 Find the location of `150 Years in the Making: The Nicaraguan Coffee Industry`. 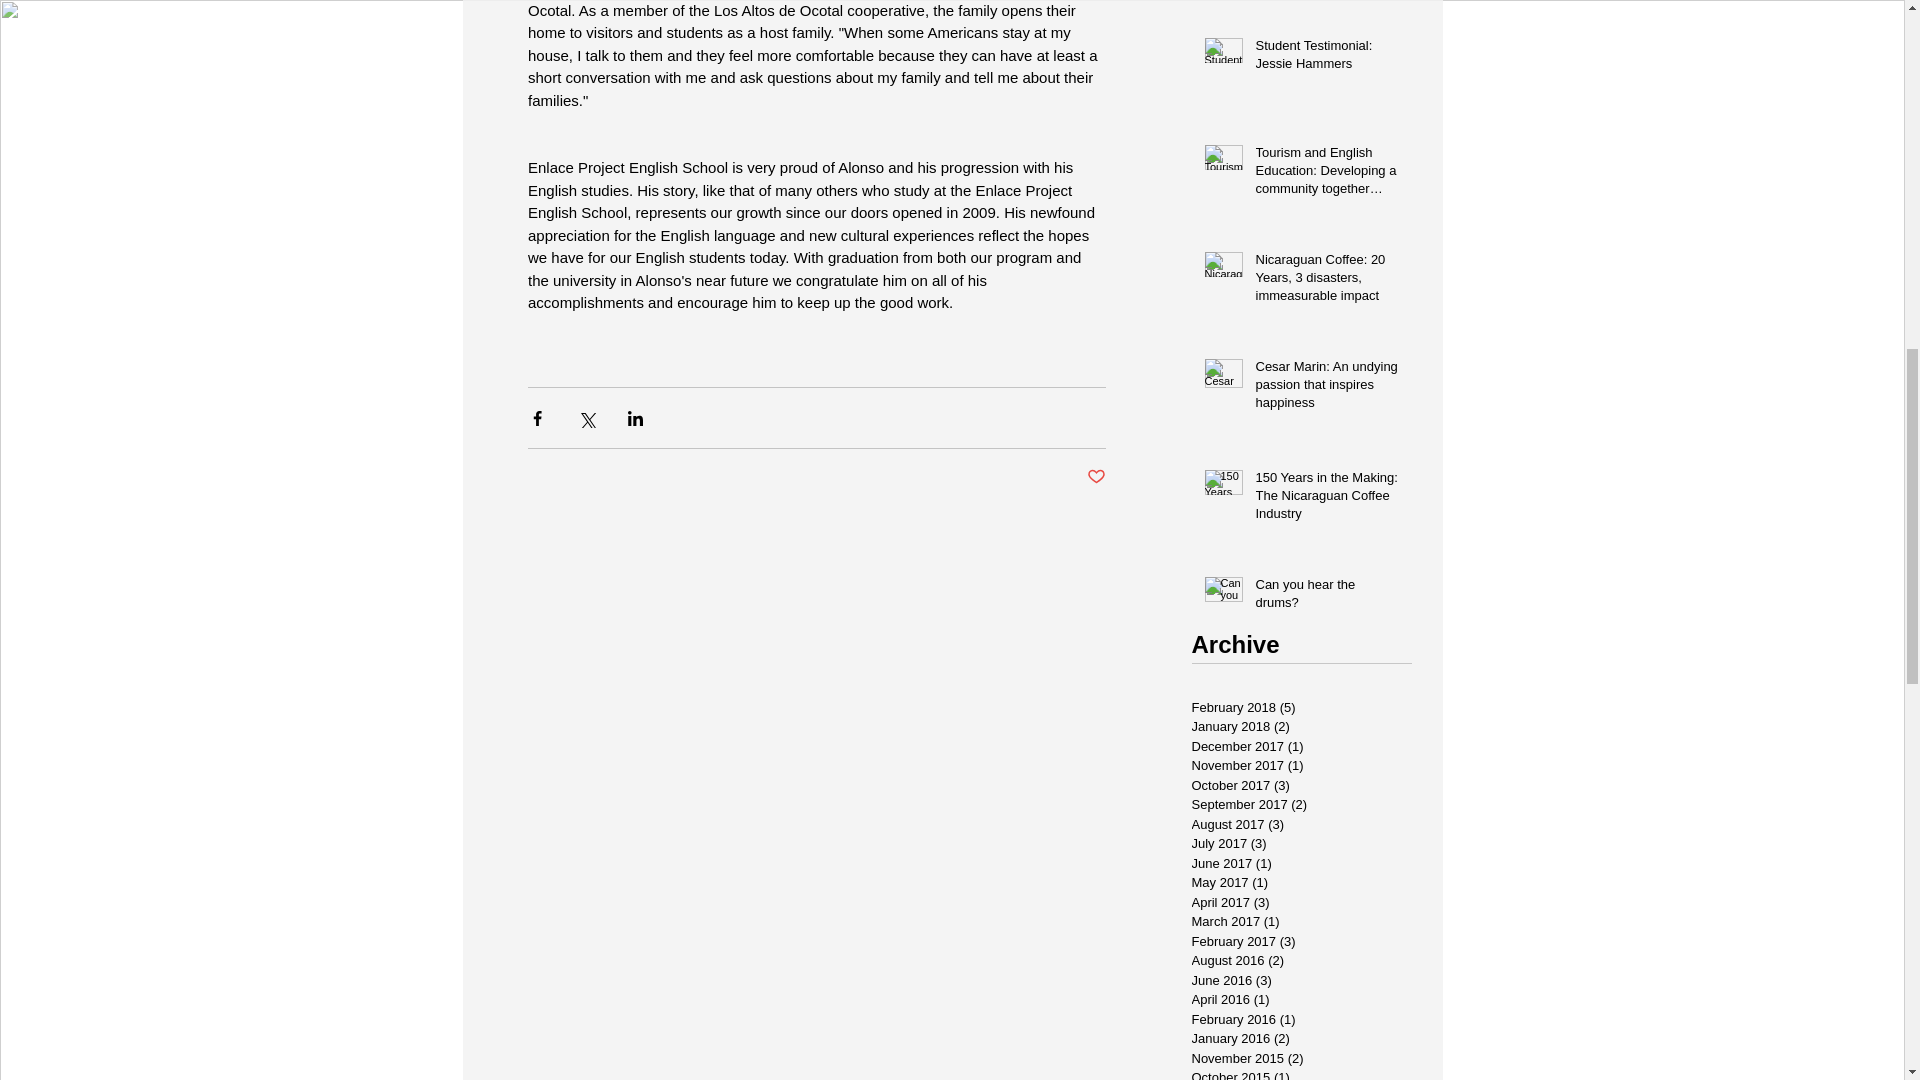

150 Years in the Making: The Nicaraguan Coffee Industry is located at coordinates (1327, 500).